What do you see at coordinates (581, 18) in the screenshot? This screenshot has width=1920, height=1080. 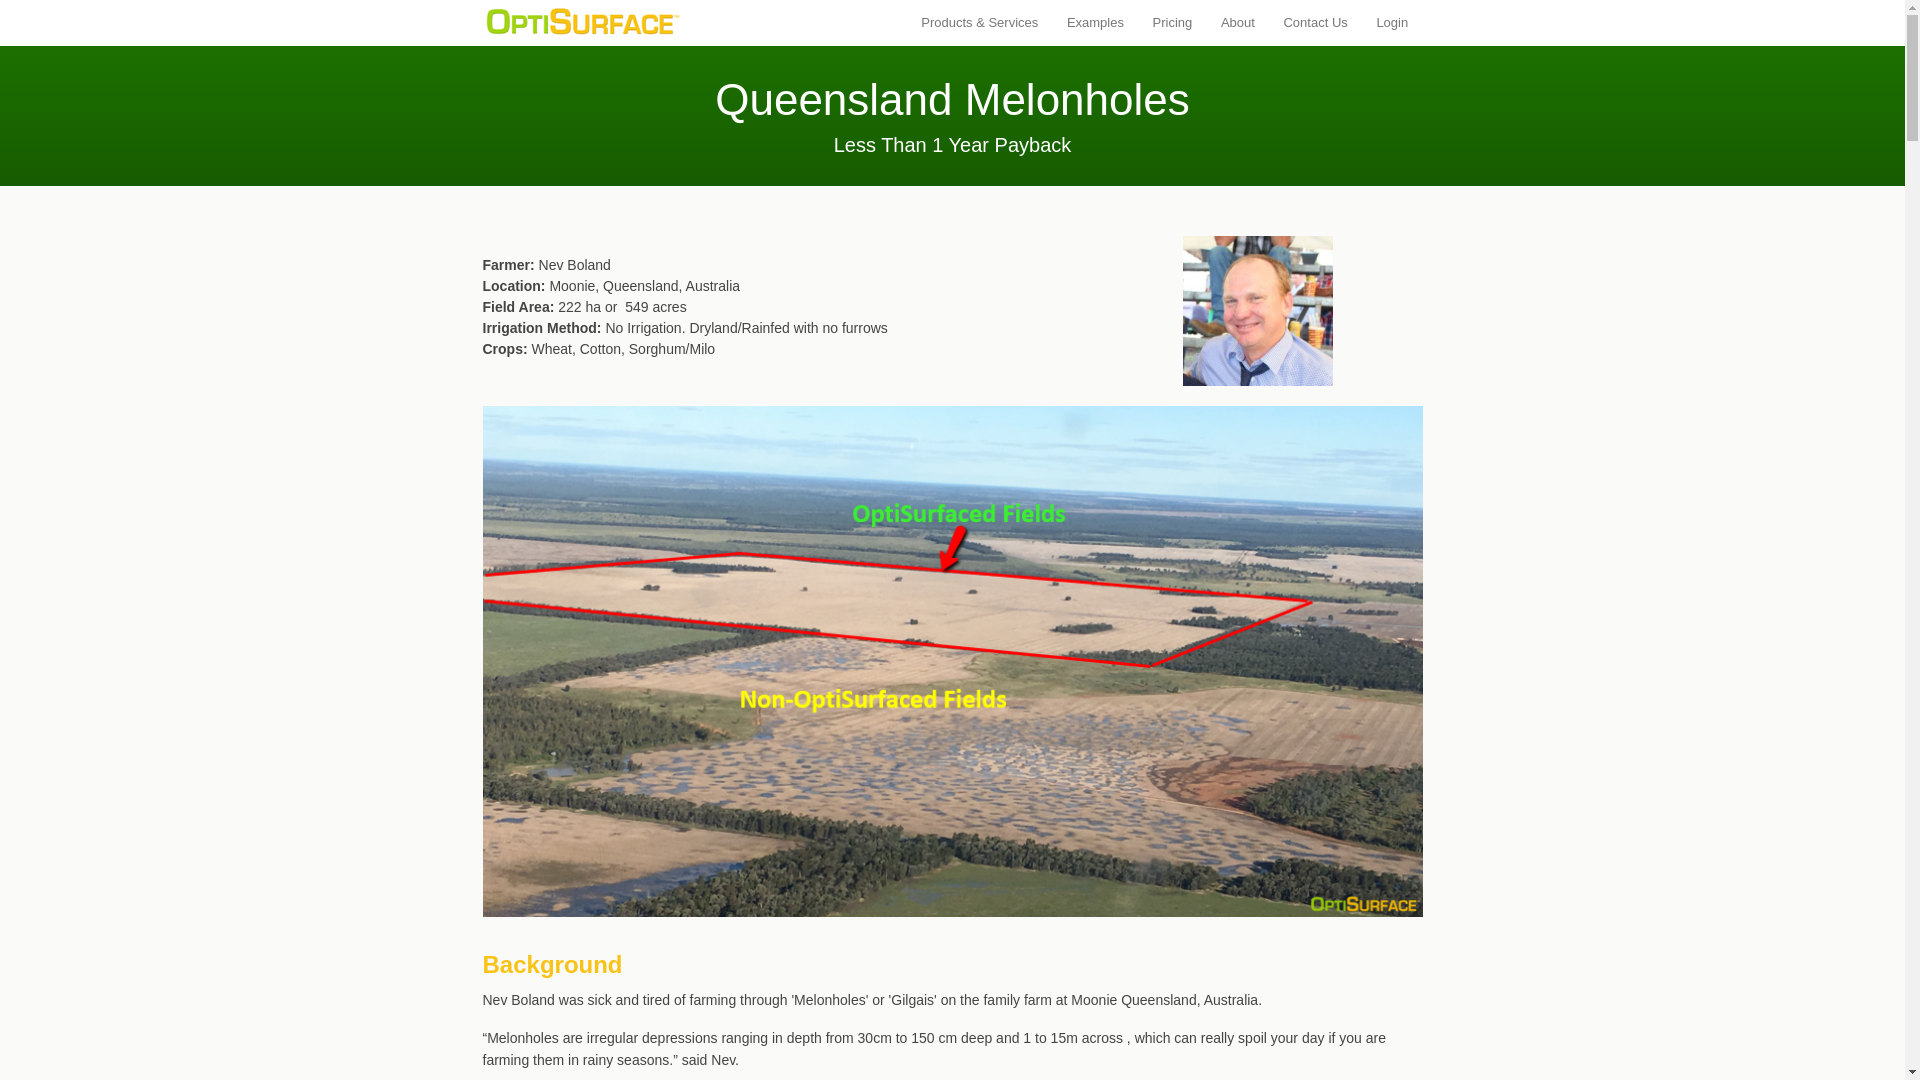 I see `OptiSurface` at bounding box center [581, 18].